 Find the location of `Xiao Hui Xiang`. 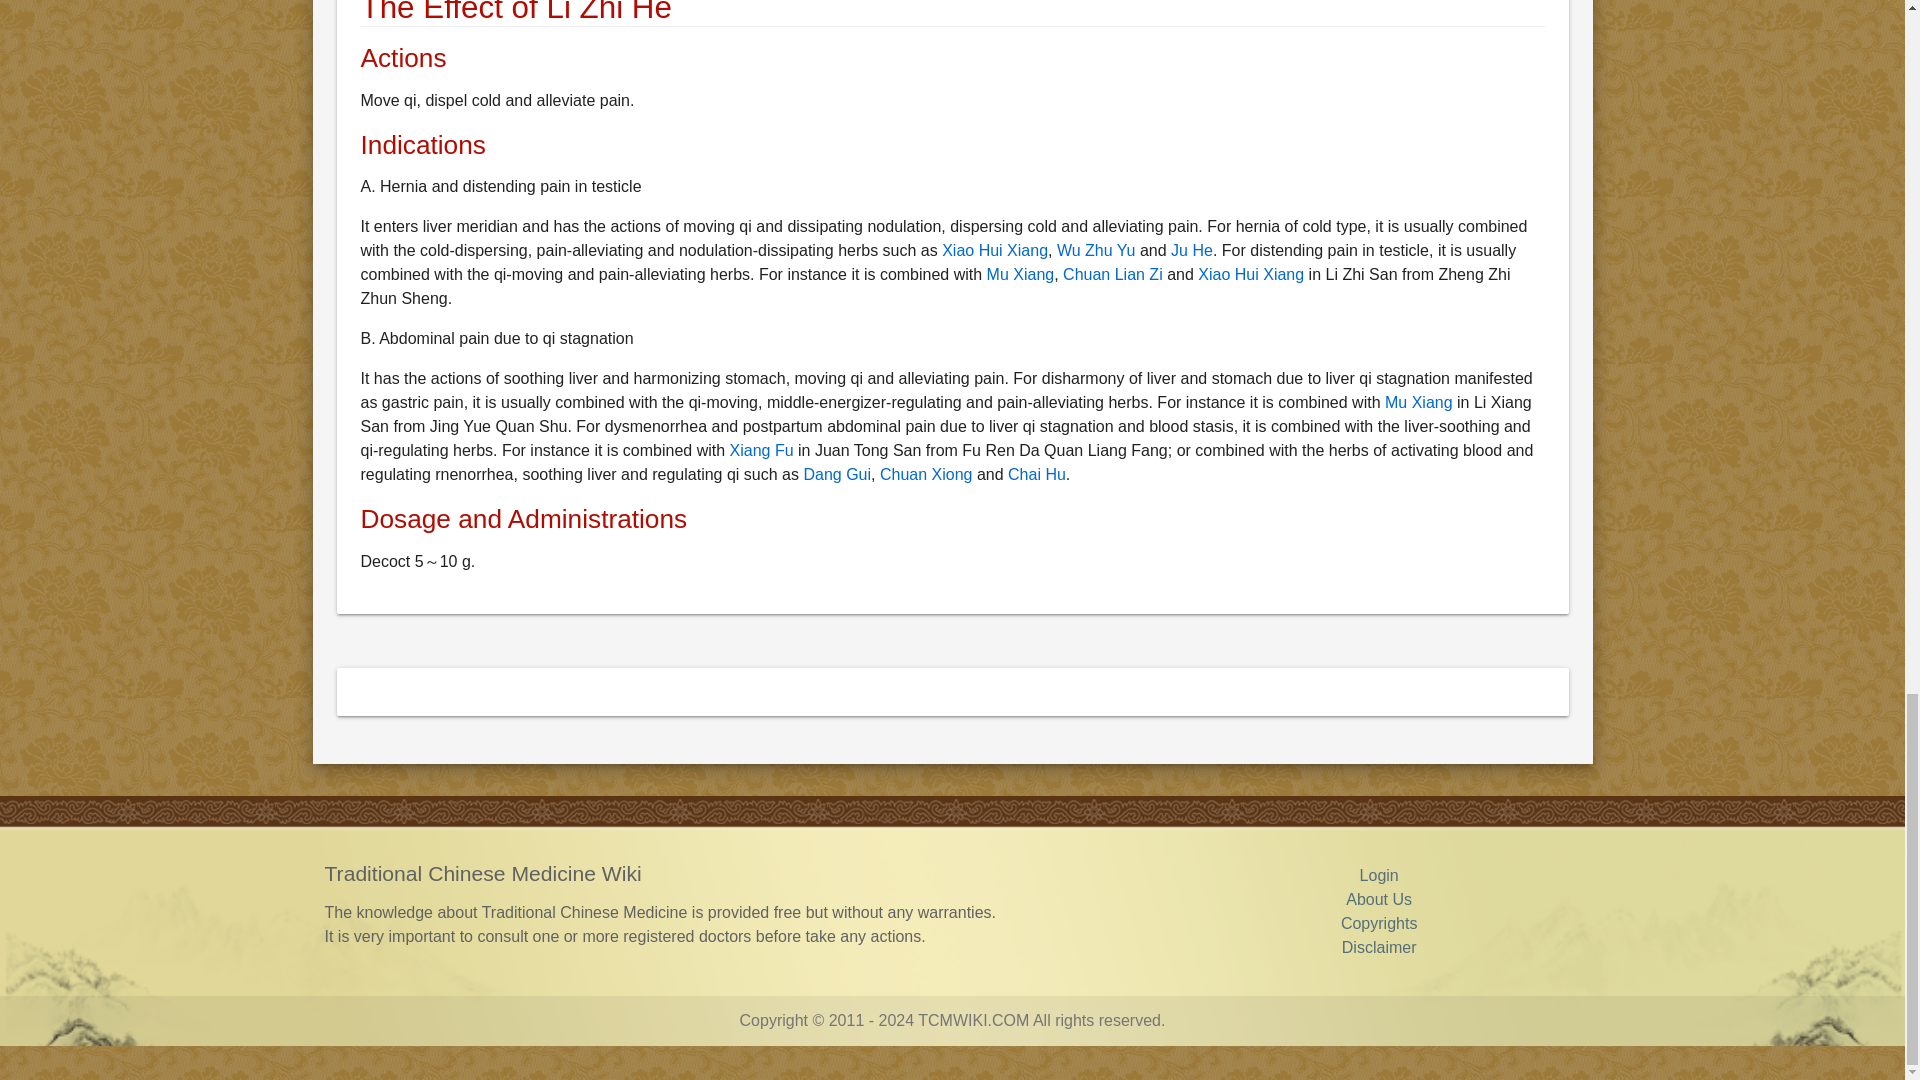

Xiao Hui Xiang is located at coordinates (1250, 274).